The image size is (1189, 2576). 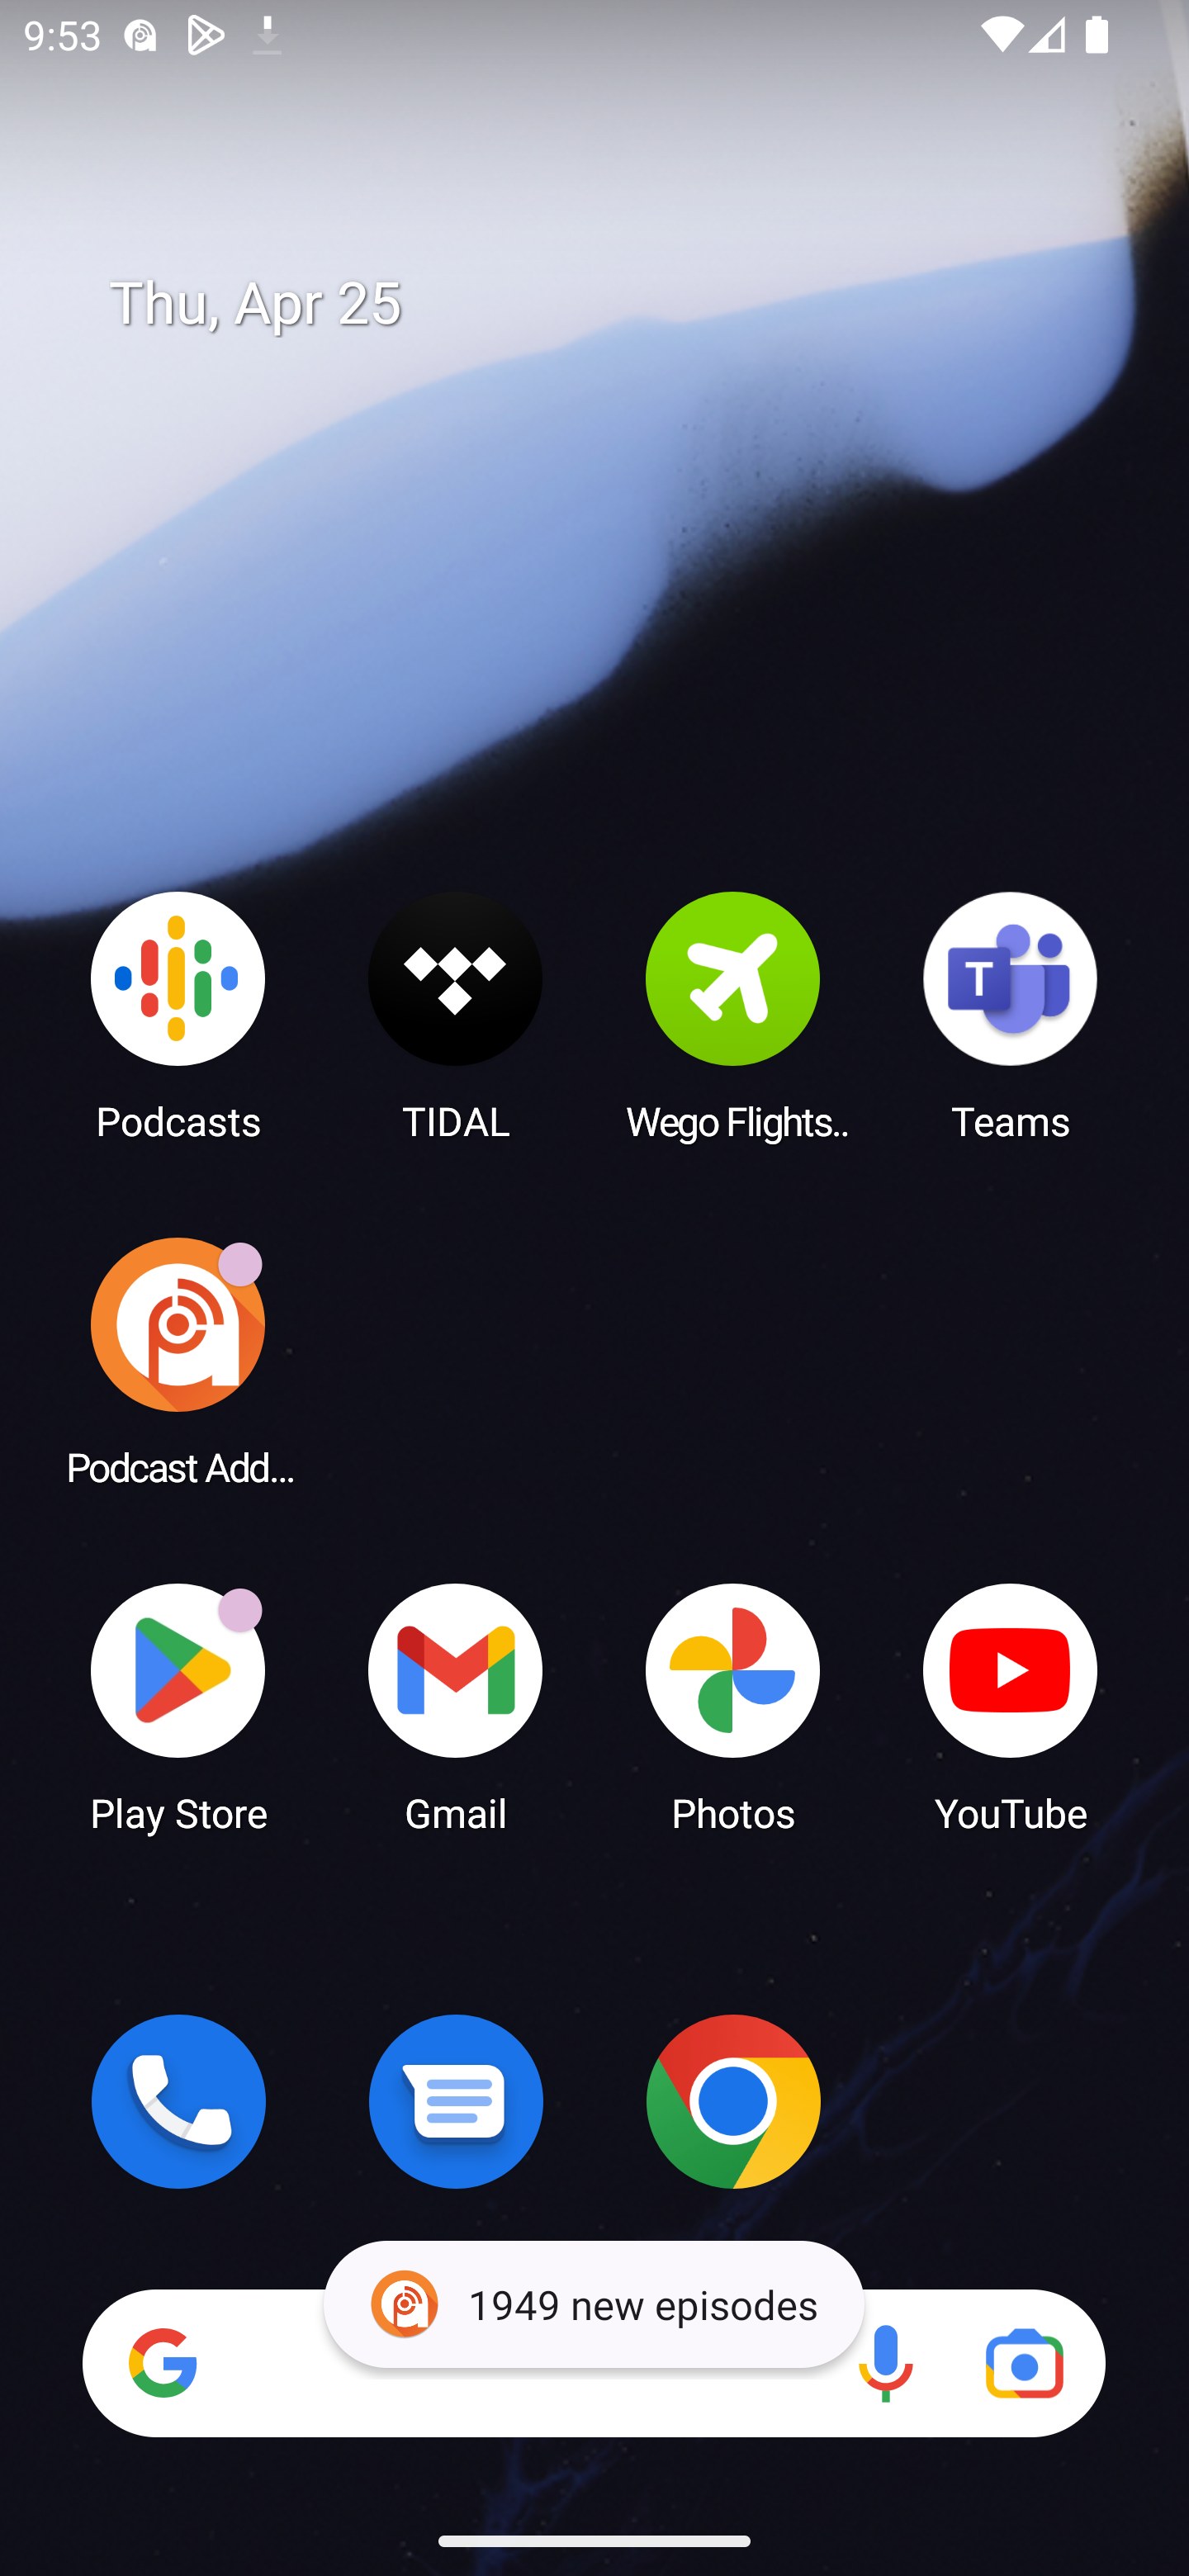 What do you see at coordinates (178, 2101) in the screenshot?
I see `Phone` at bounding box center [178, 2101].